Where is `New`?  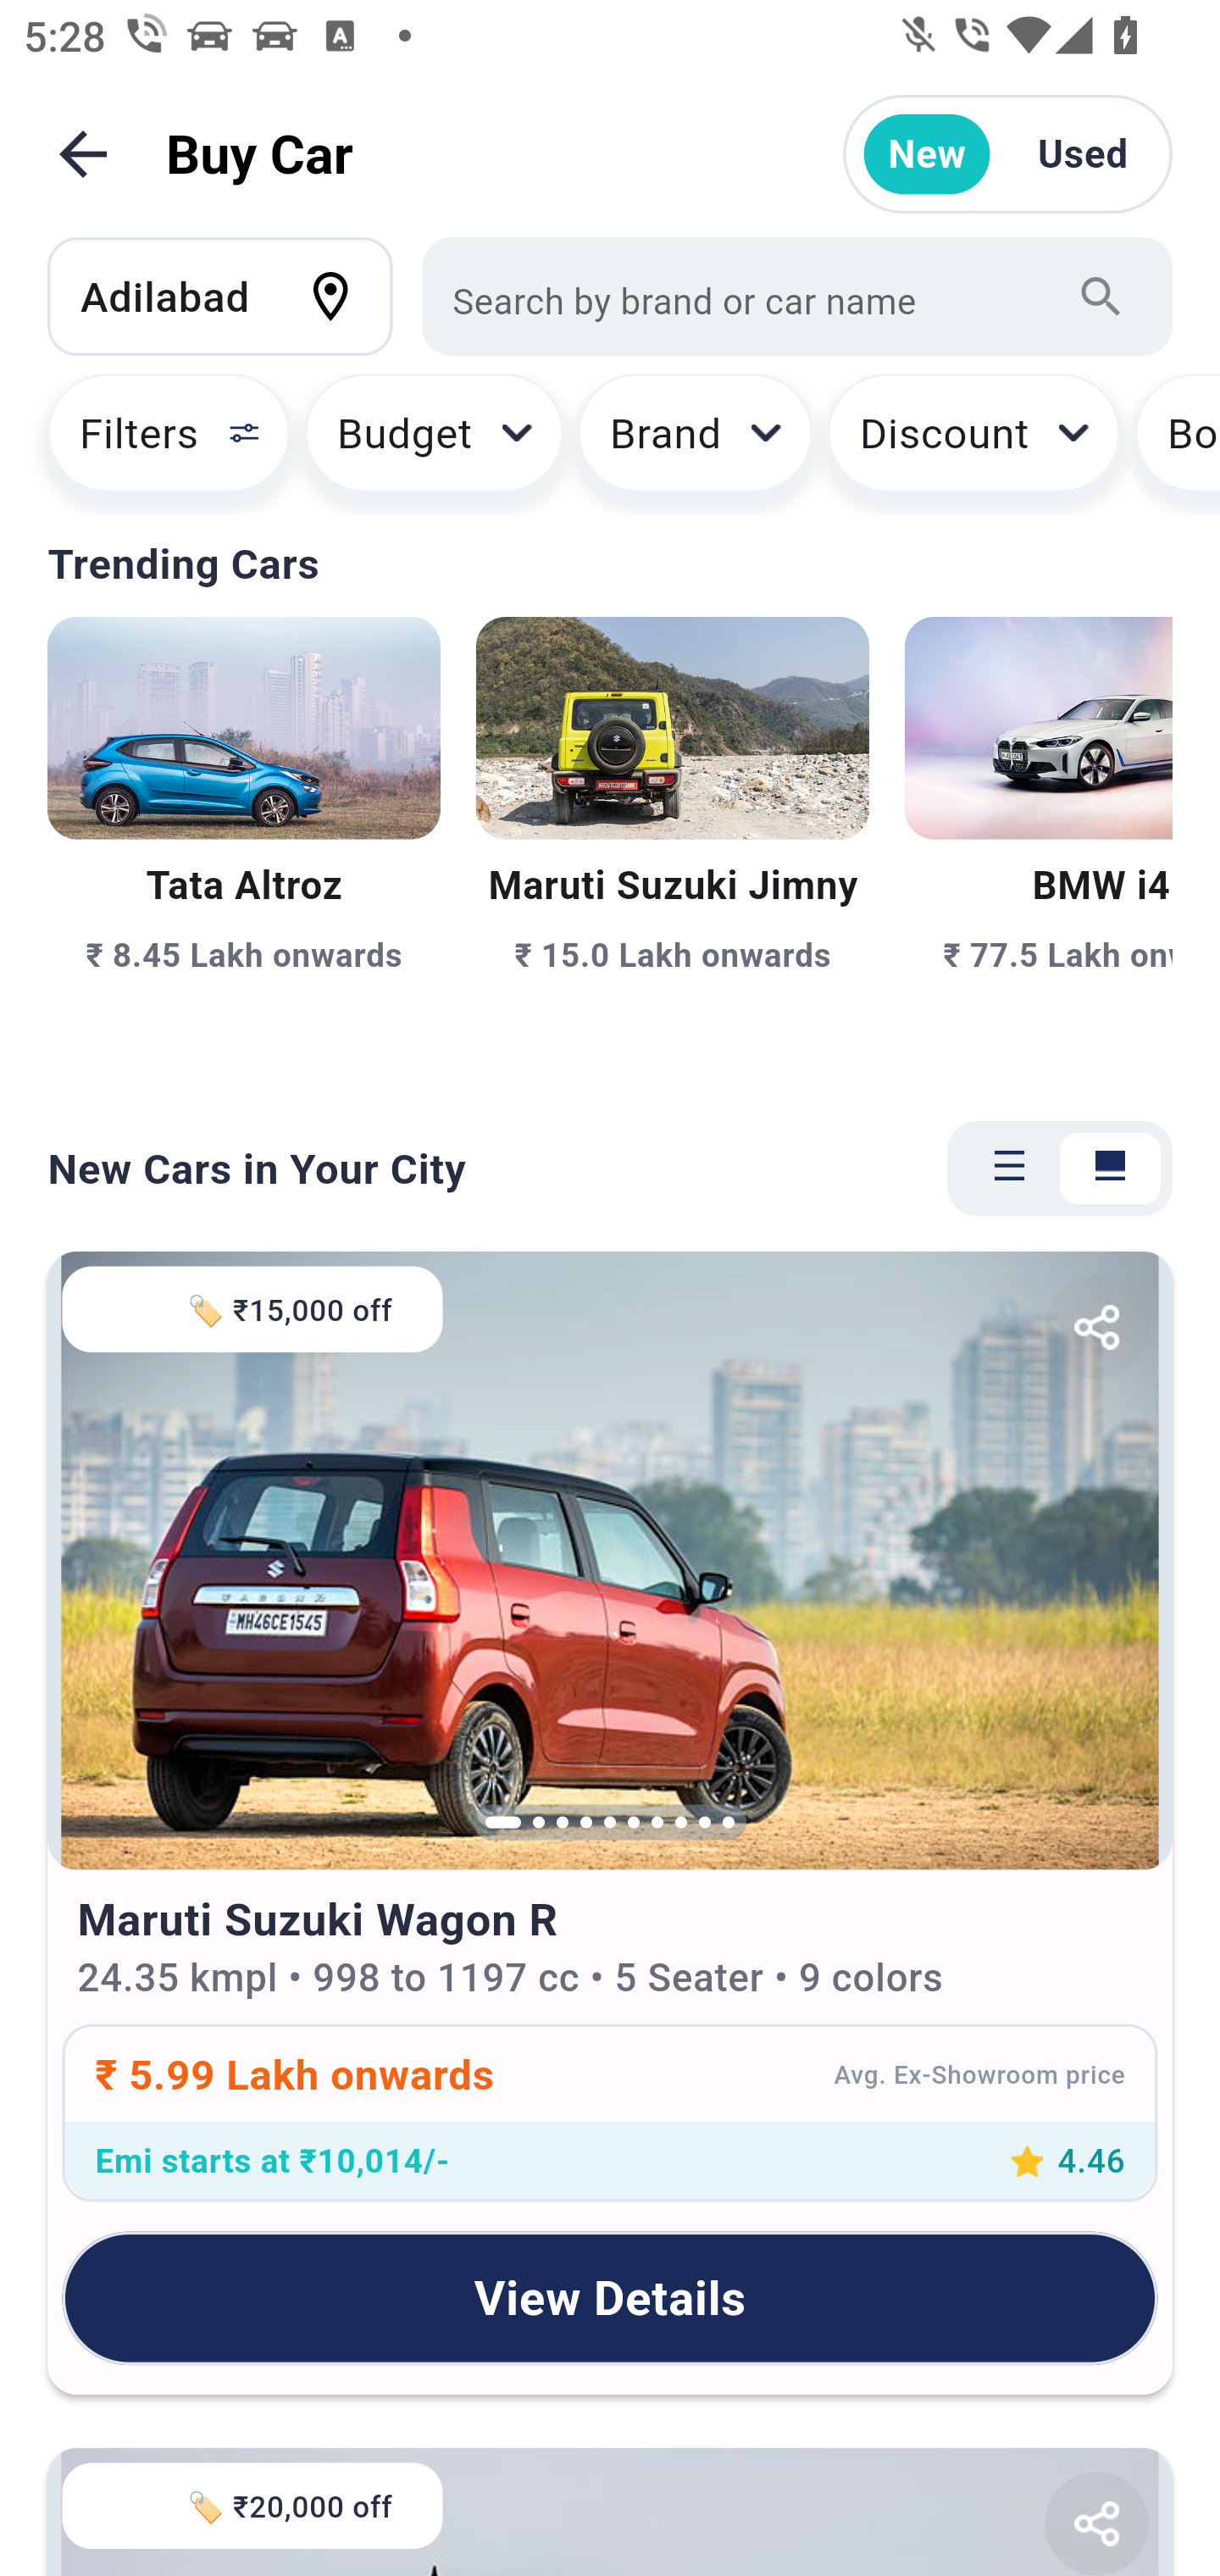 New is located at coordinates (927, 154).